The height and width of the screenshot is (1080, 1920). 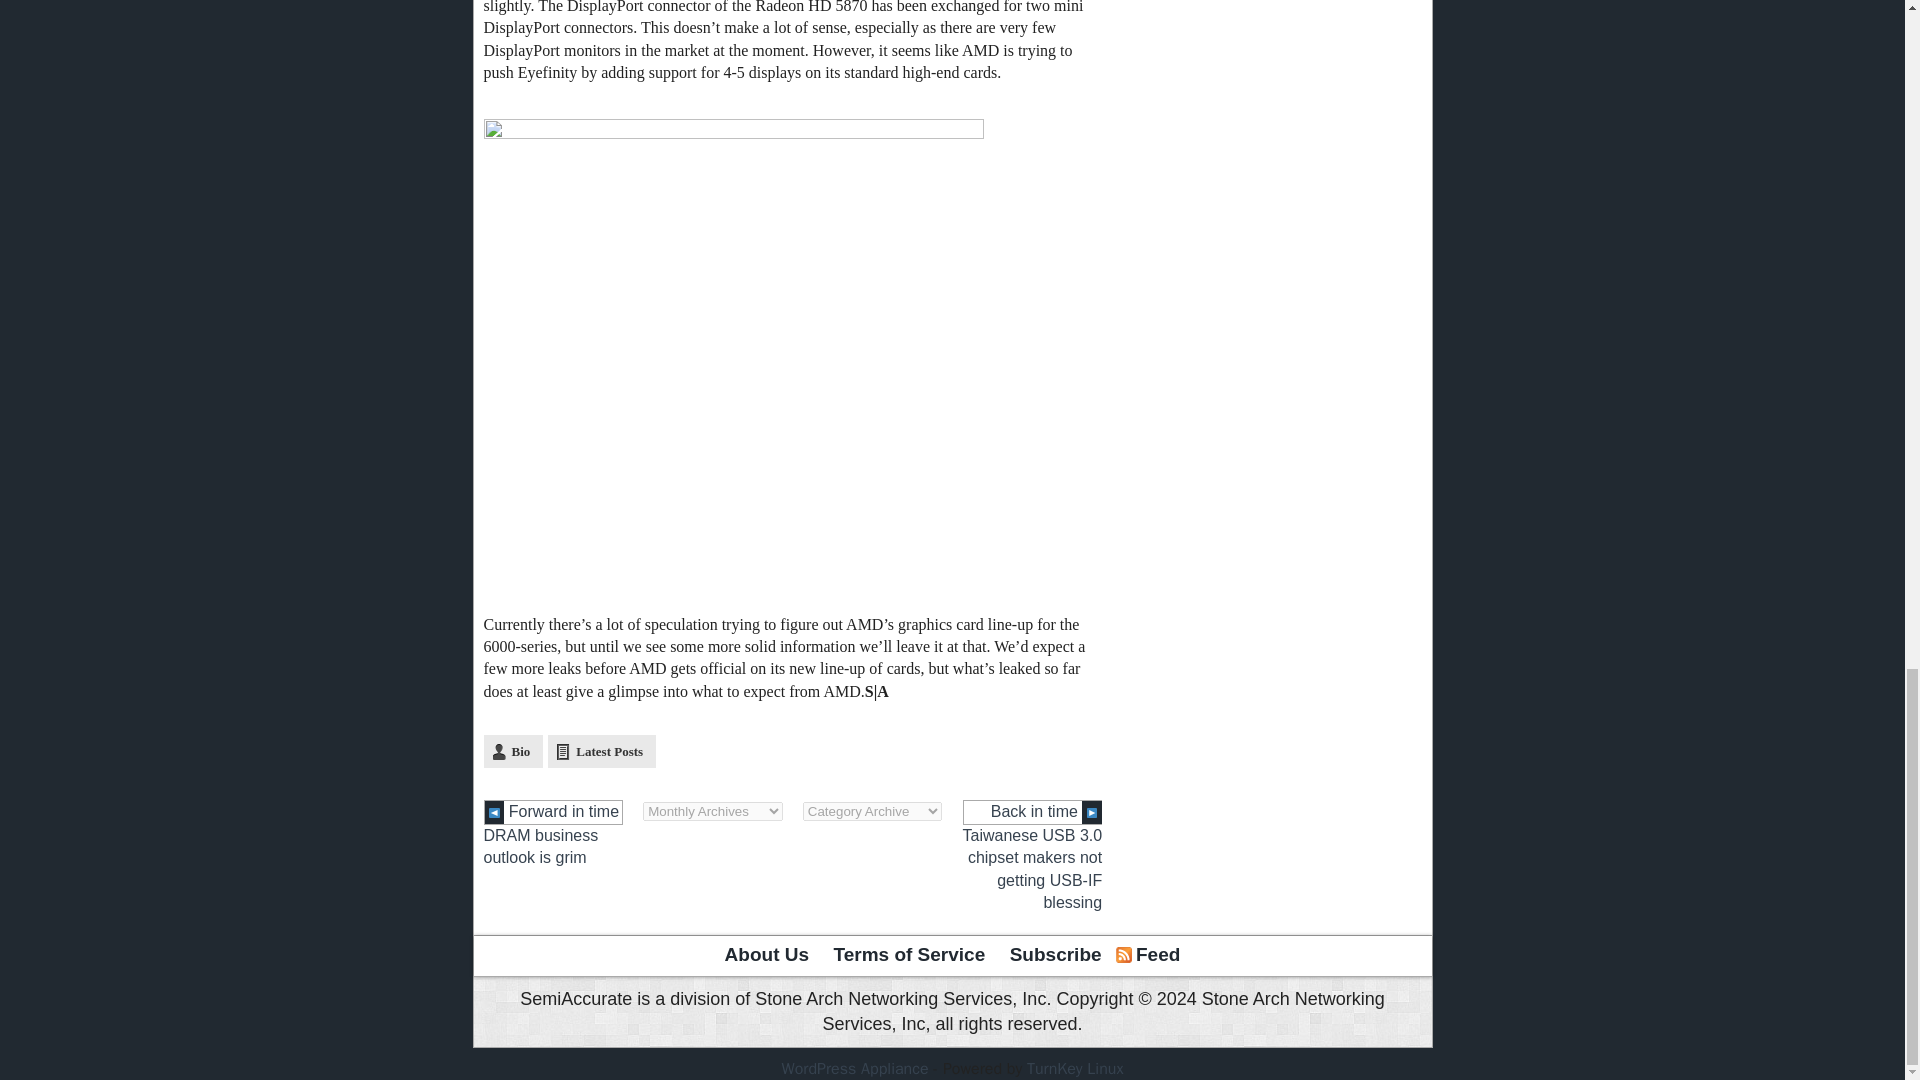 I want to click on Terms of Service, so click(x=910, y=955).